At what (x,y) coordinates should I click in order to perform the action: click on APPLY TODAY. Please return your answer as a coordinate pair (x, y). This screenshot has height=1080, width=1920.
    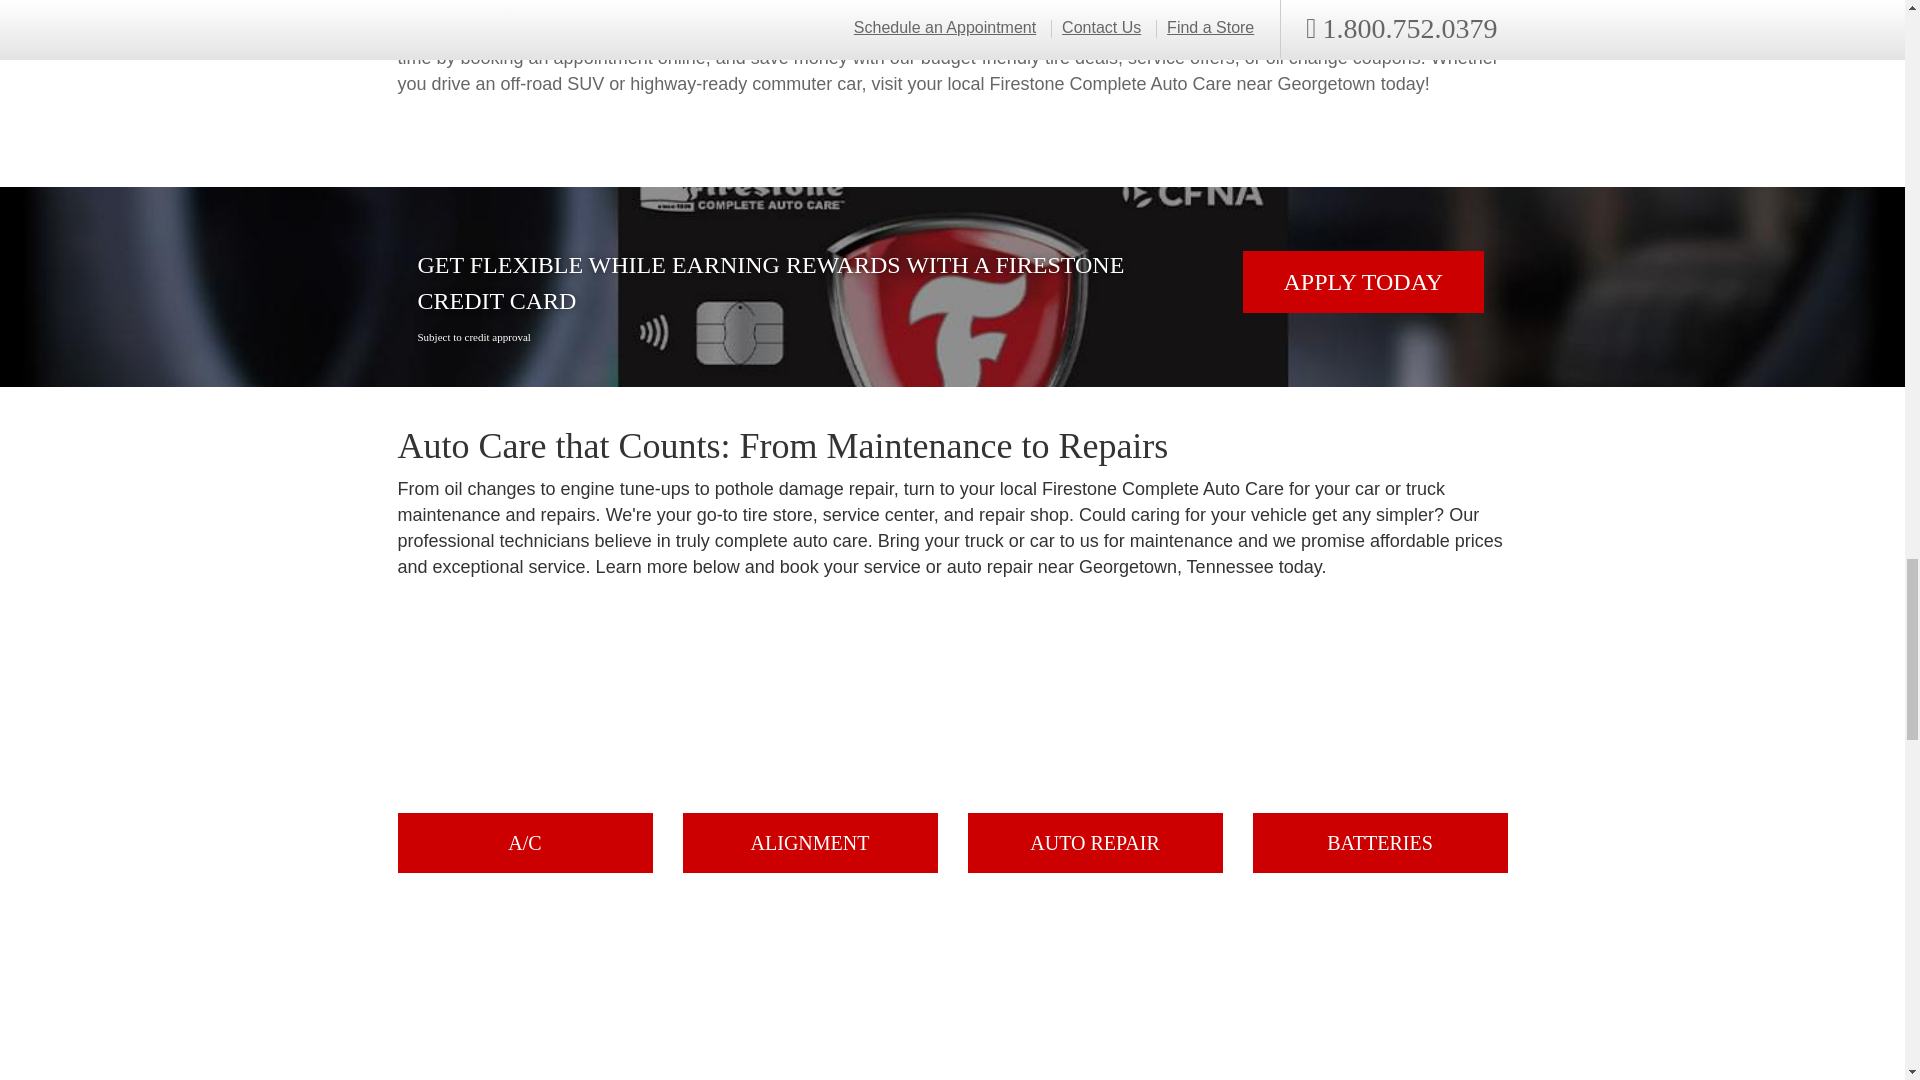
    Looking at the image, I should click on (1363, 282).